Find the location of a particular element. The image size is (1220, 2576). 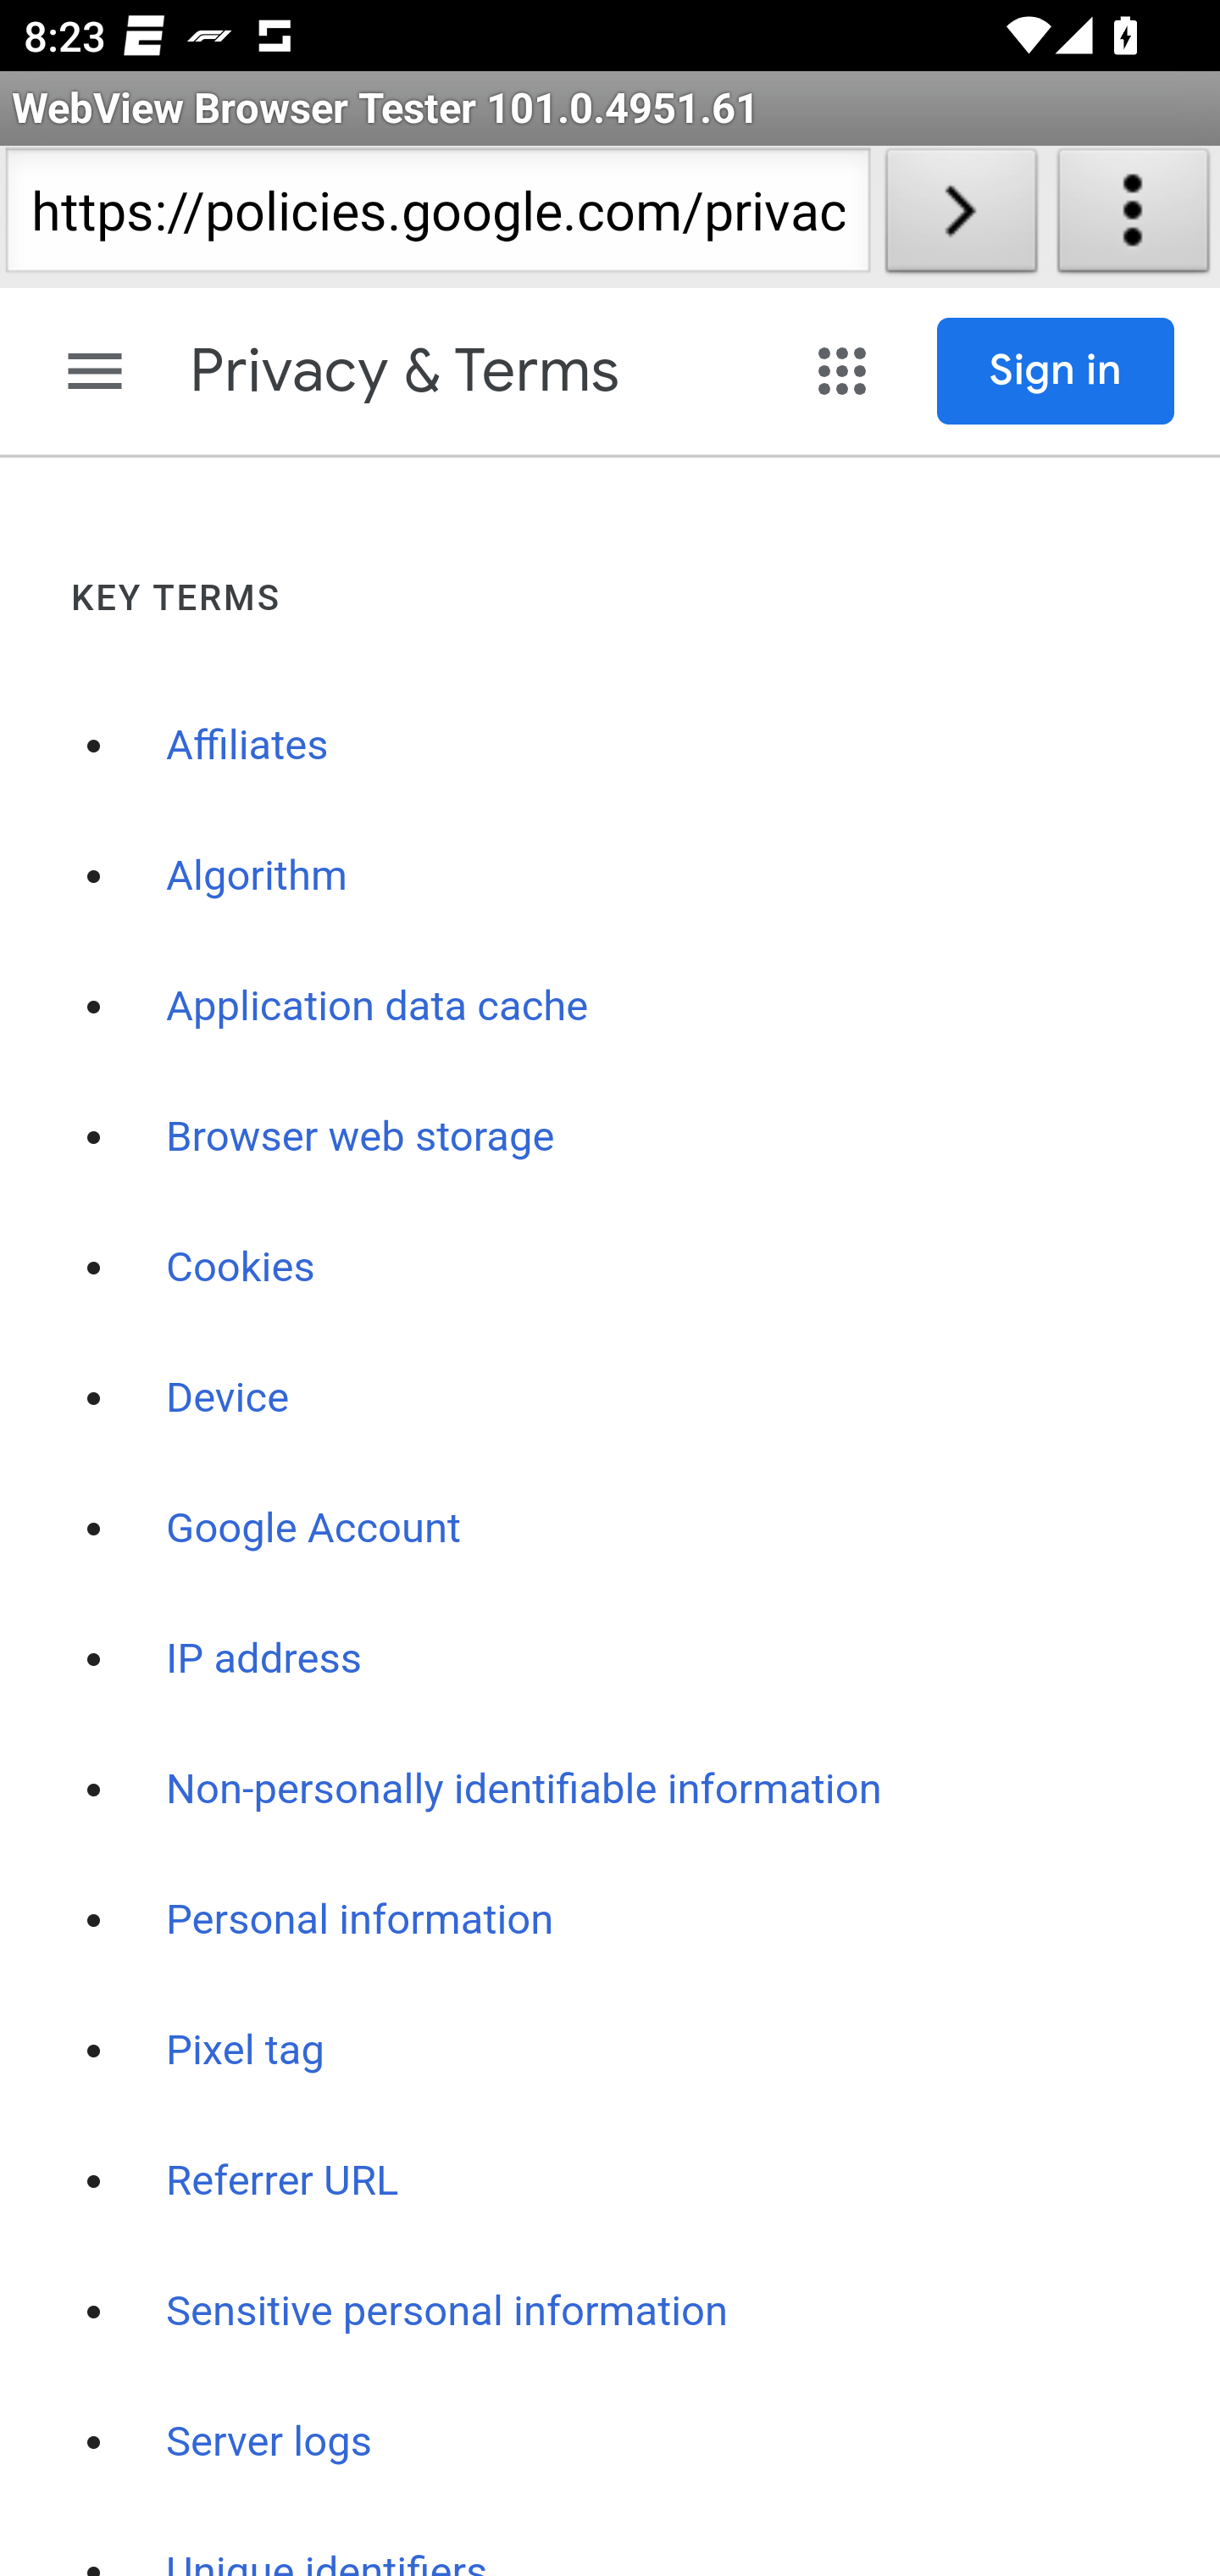

Google Account is located at coordinates (313, 1527).